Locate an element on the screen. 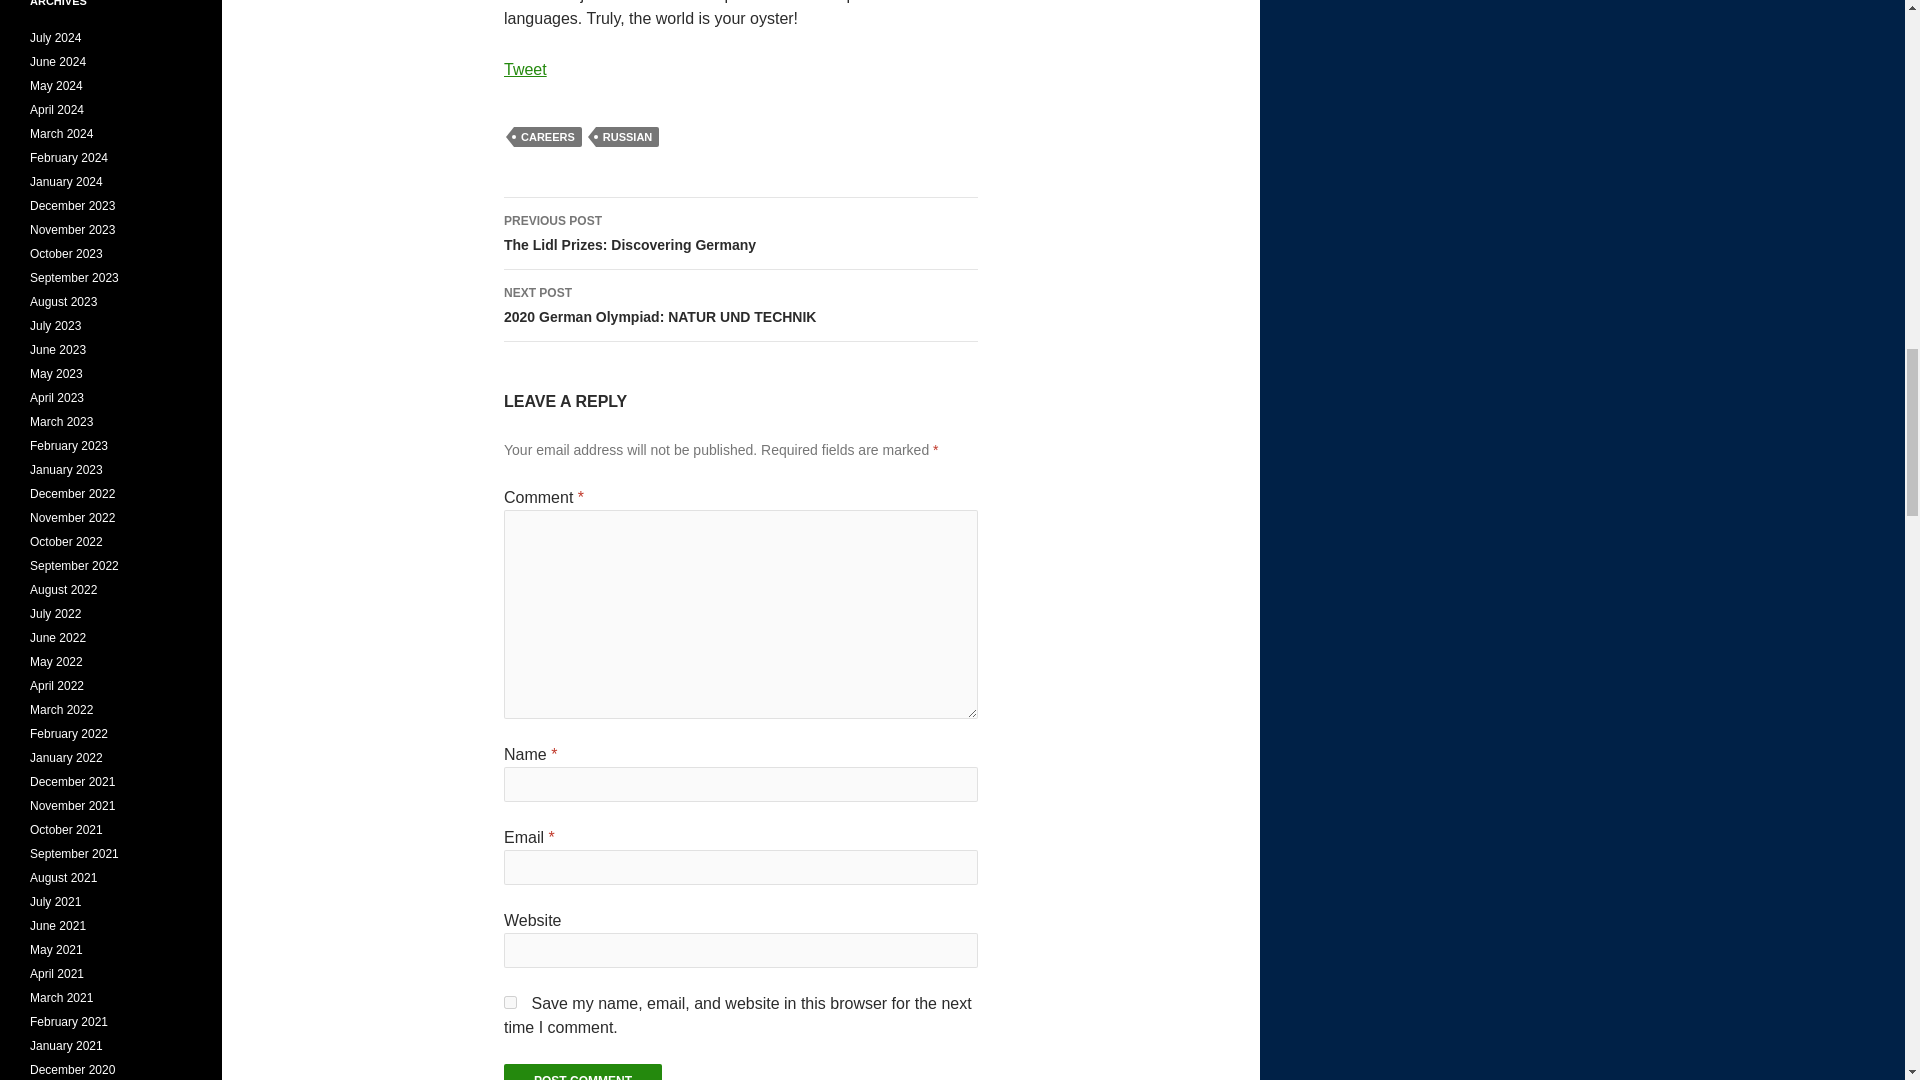  yes is located at coordinates (582, 1072).